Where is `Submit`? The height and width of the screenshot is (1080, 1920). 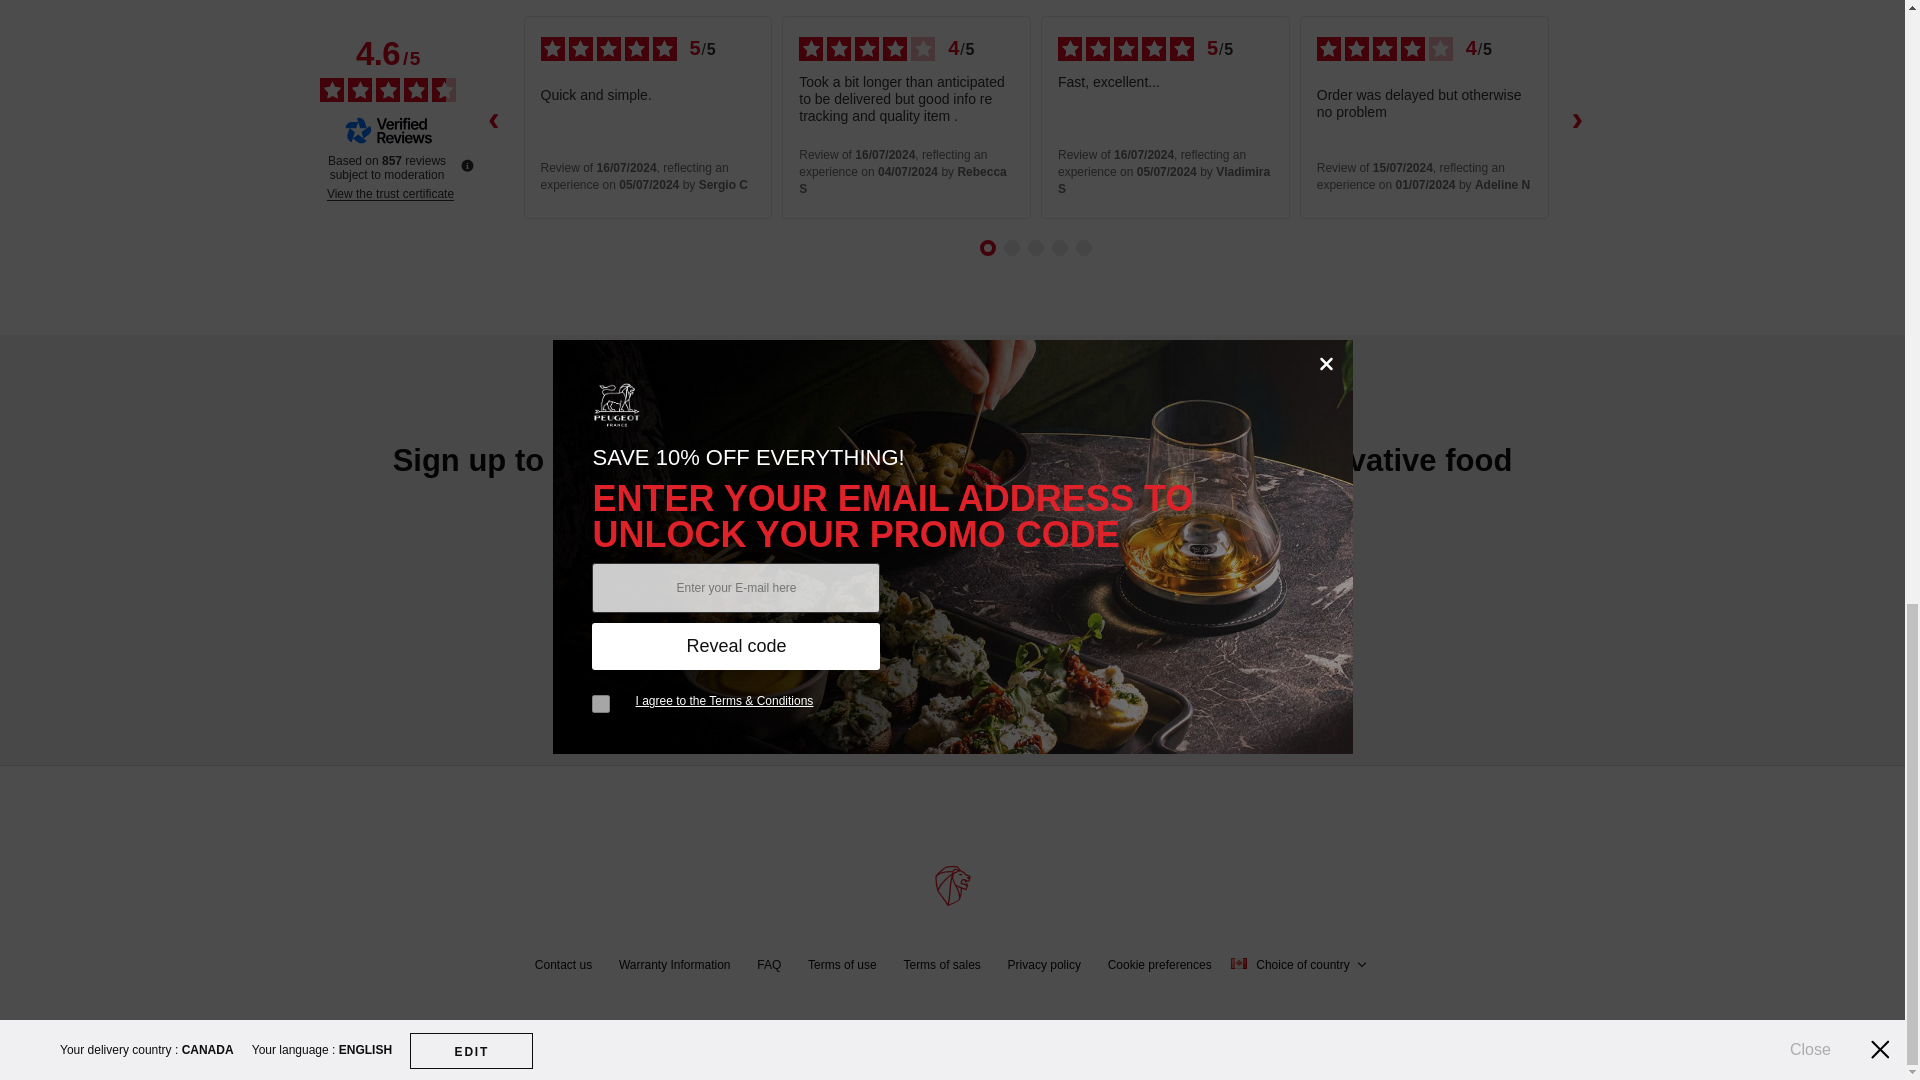 Submit is located at coordinates (1138, 549).